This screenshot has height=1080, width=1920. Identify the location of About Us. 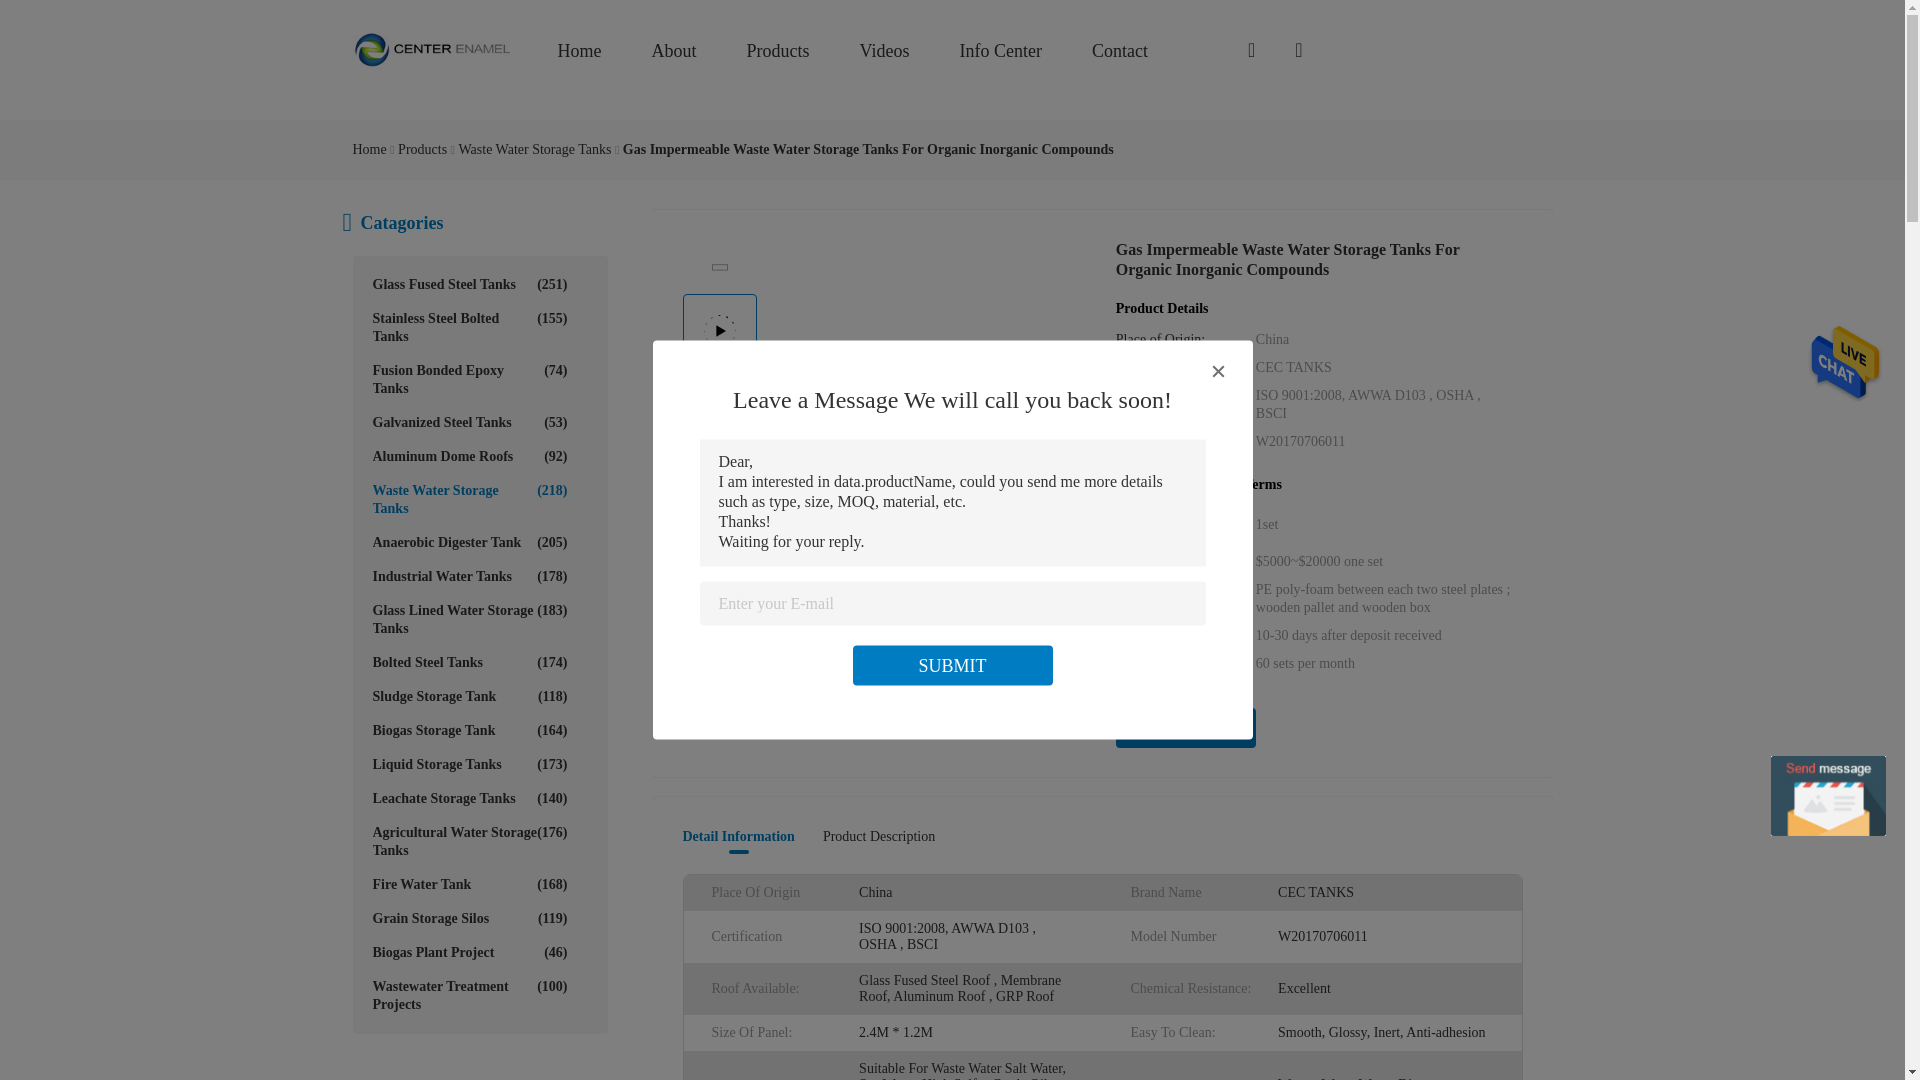
(674, 49).